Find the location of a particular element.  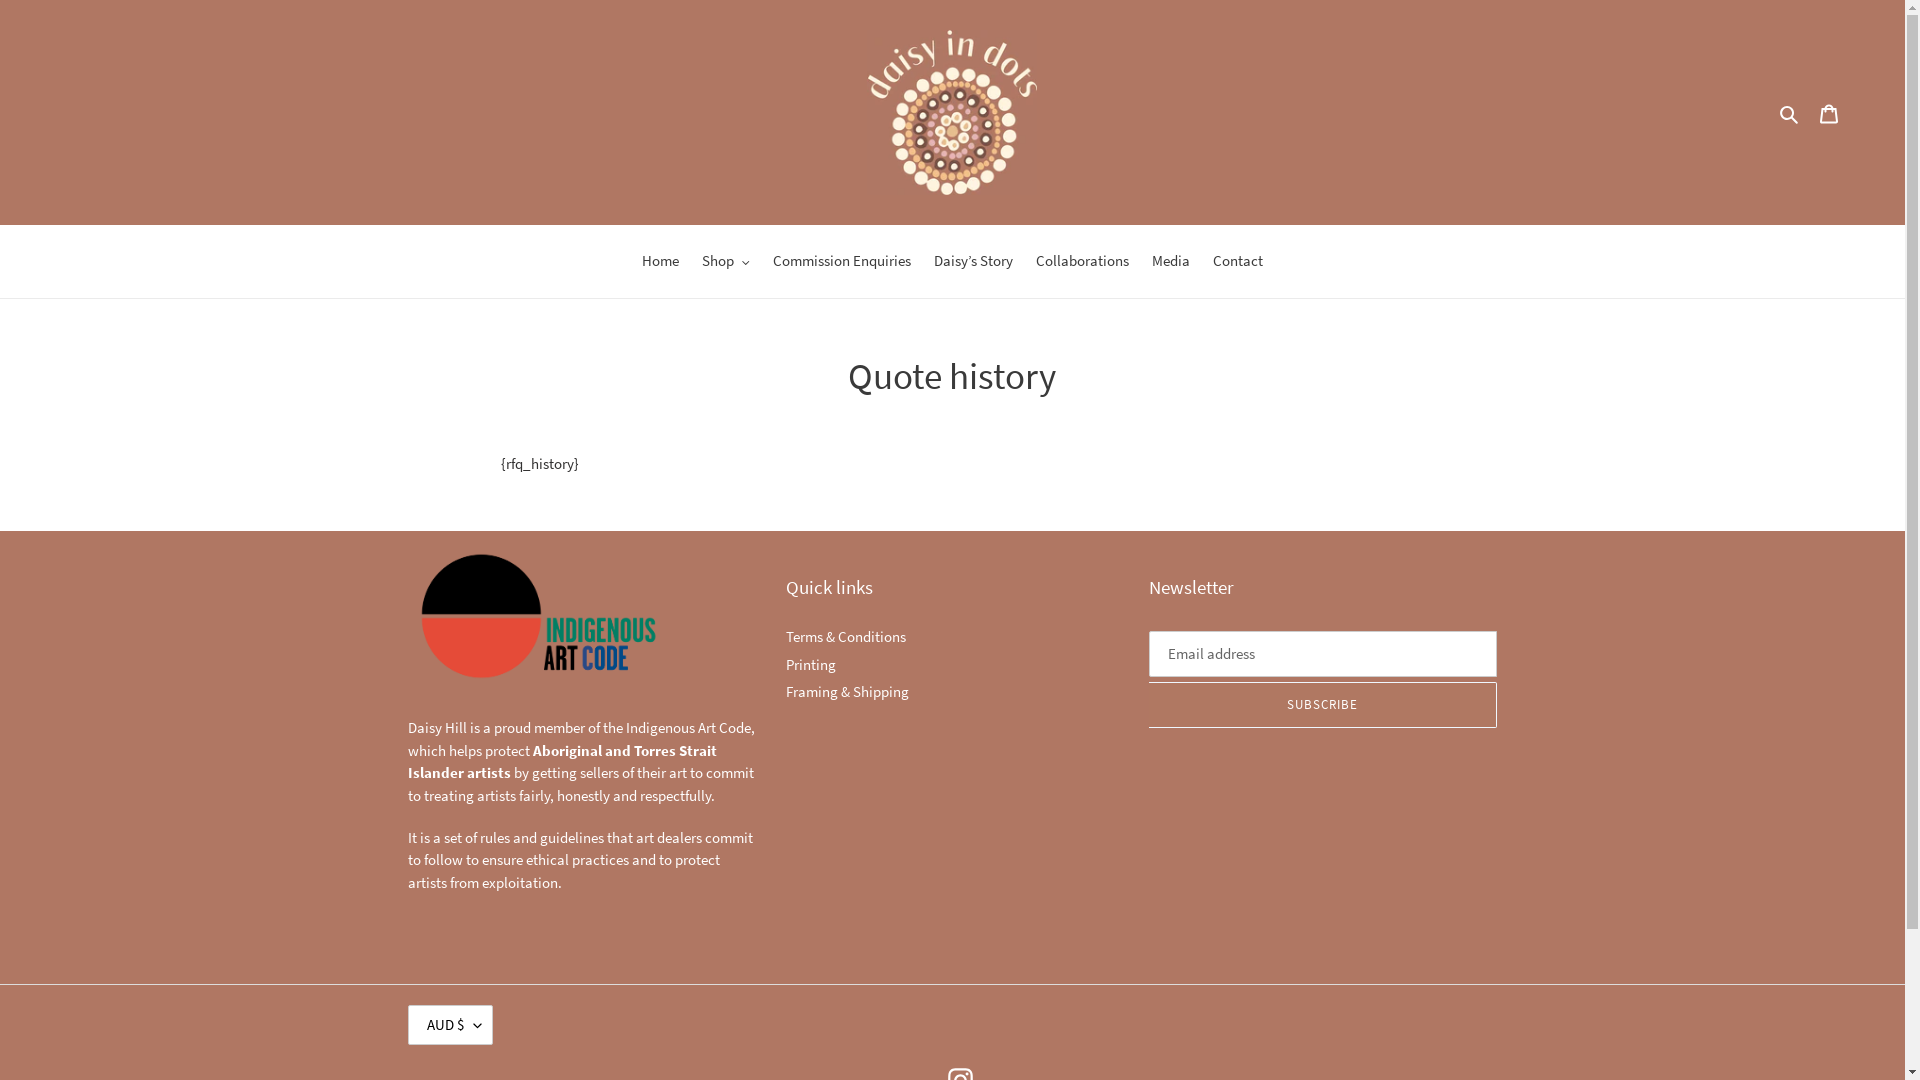

Contact is located at coordinates (1238, 263).